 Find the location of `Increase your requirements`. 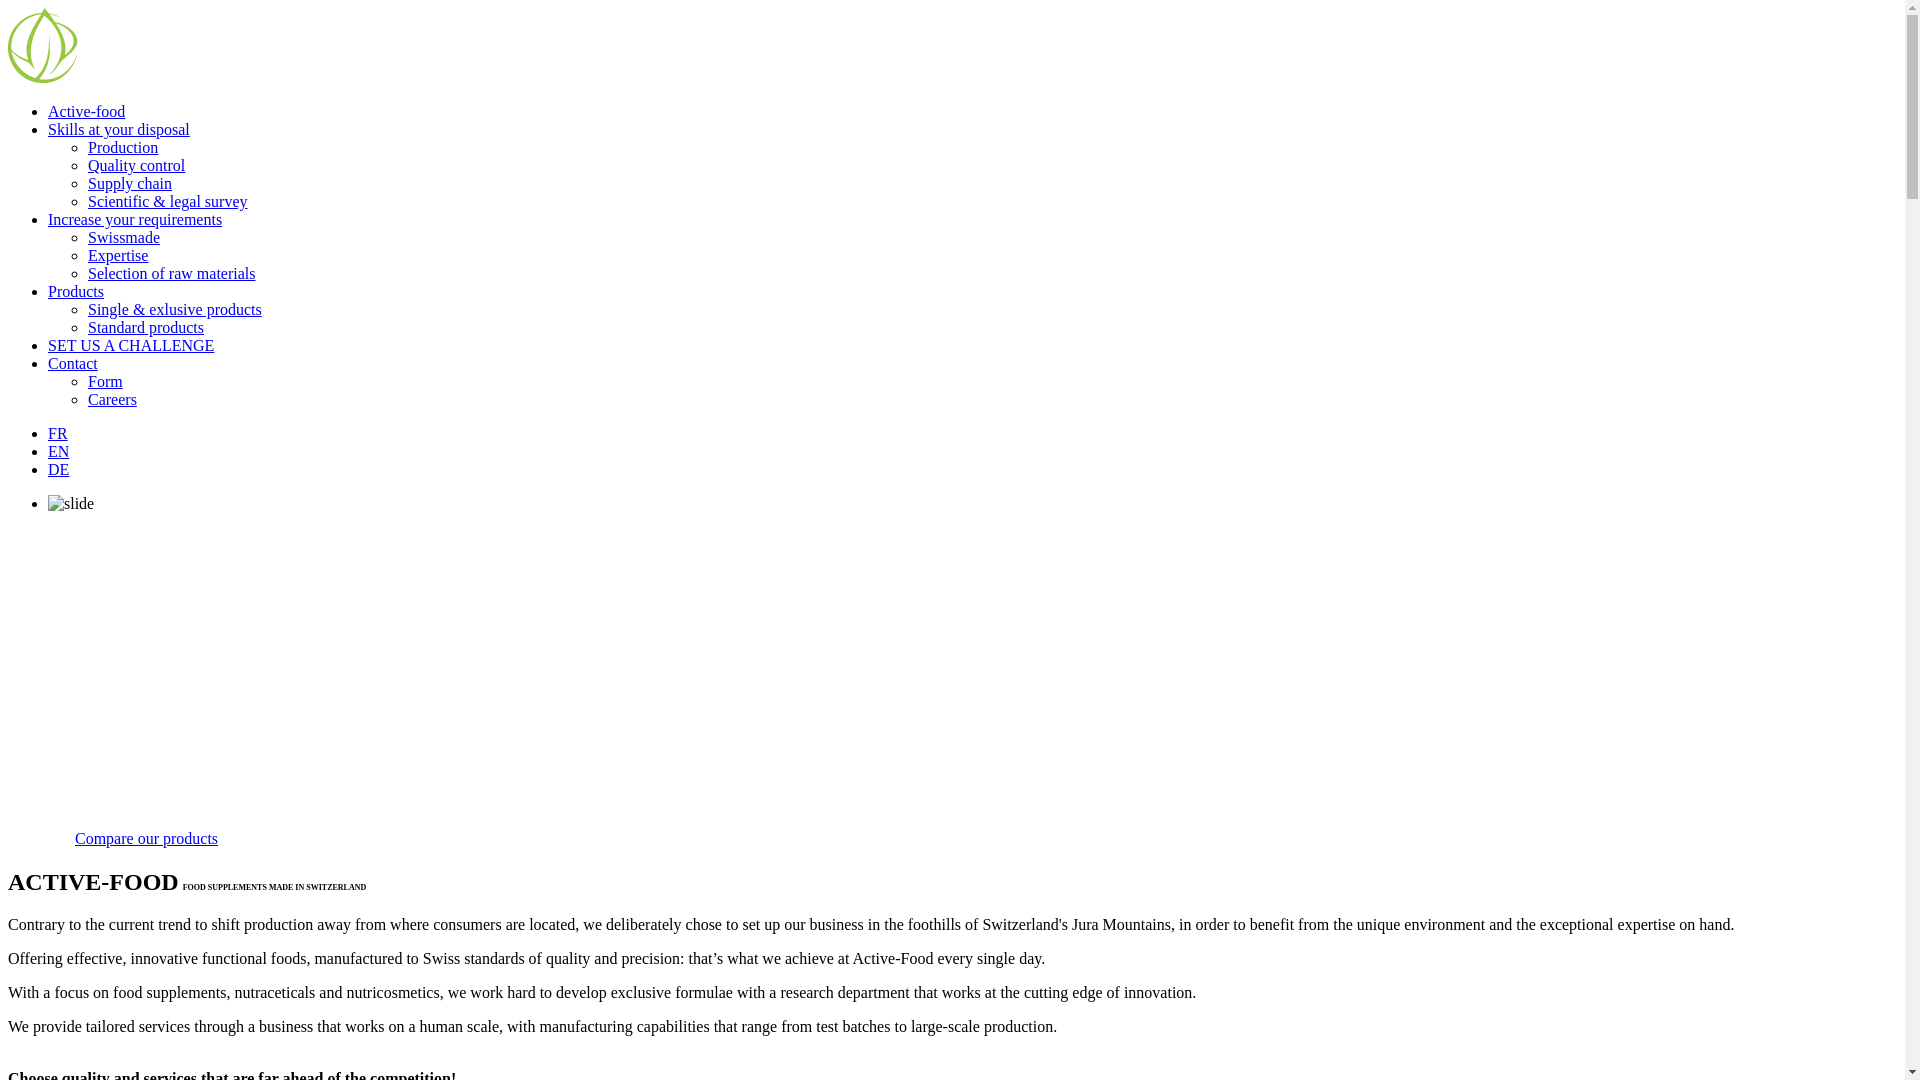

Increase your requirements is located at coordinates (135, 220).